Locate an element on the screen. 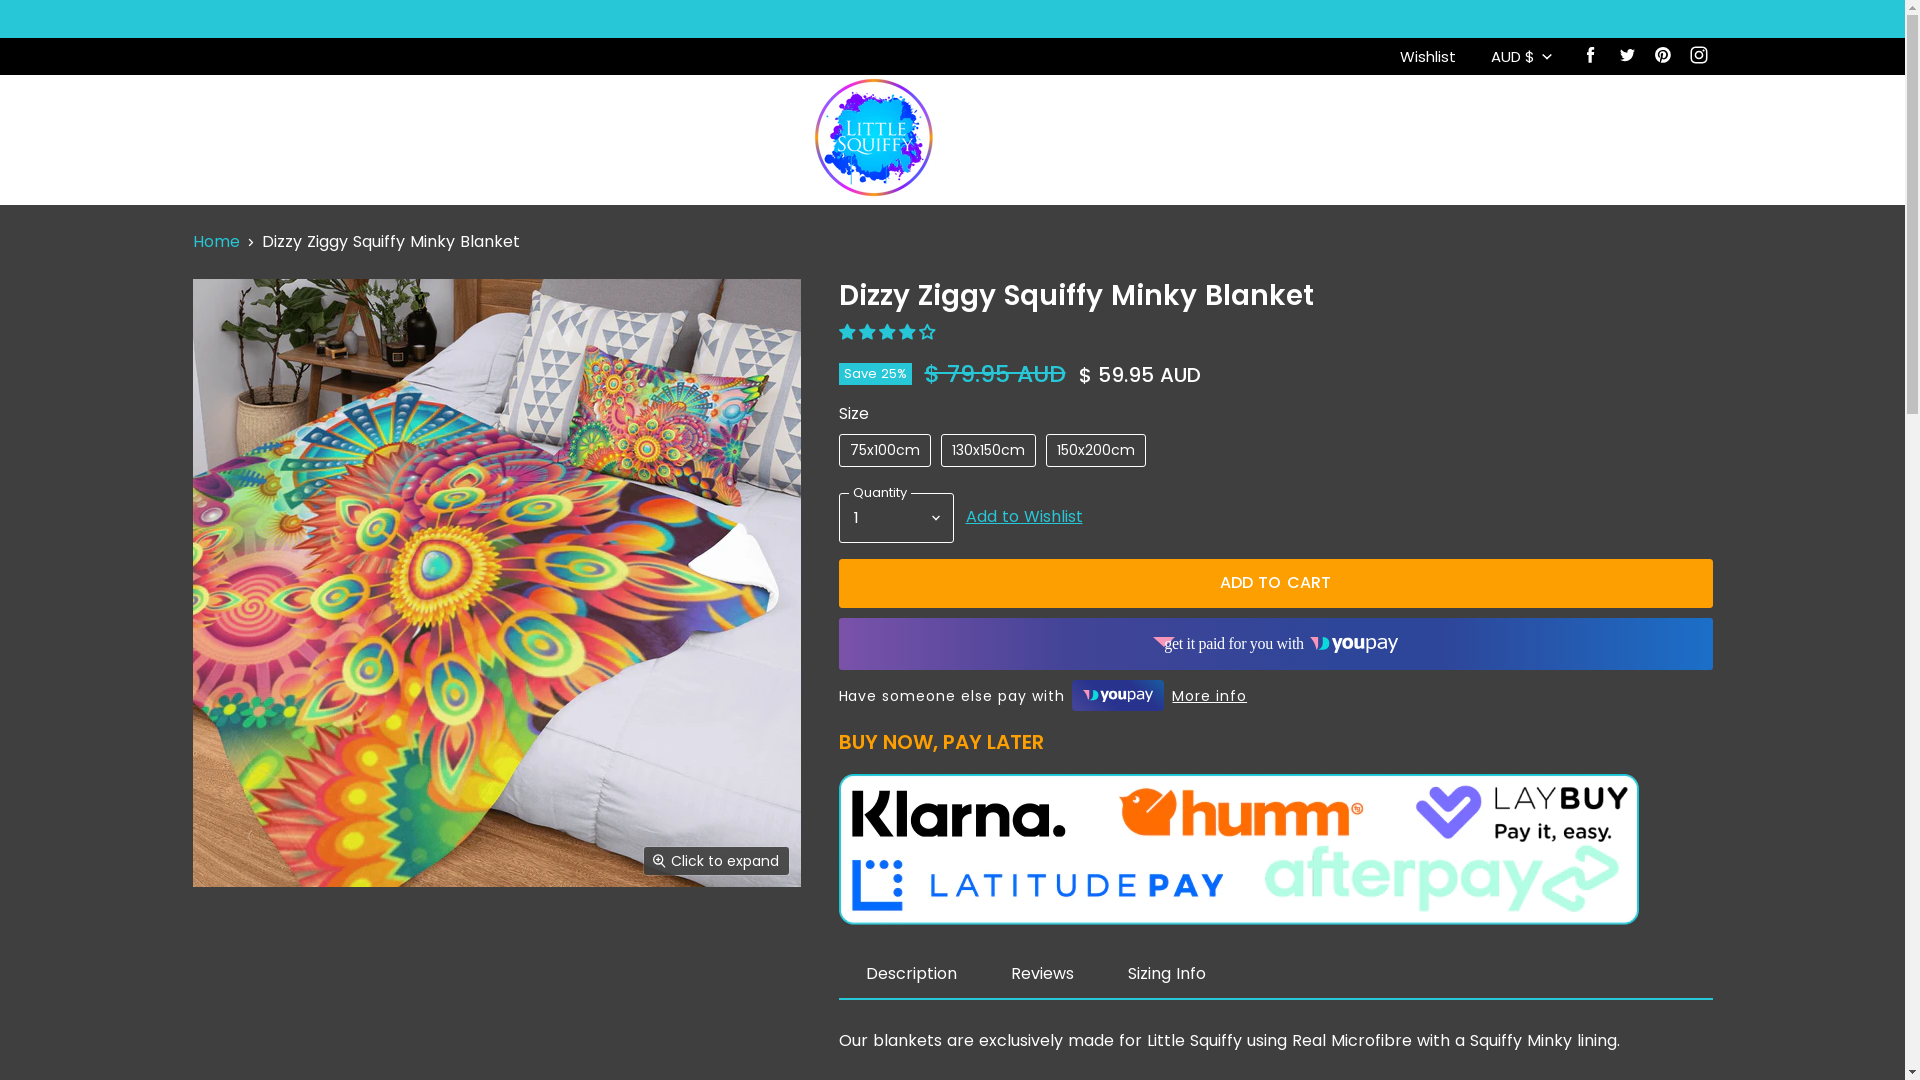 This screenshot has height=1080, width=1920. AUD $ is located at coordinates (1521, 56).